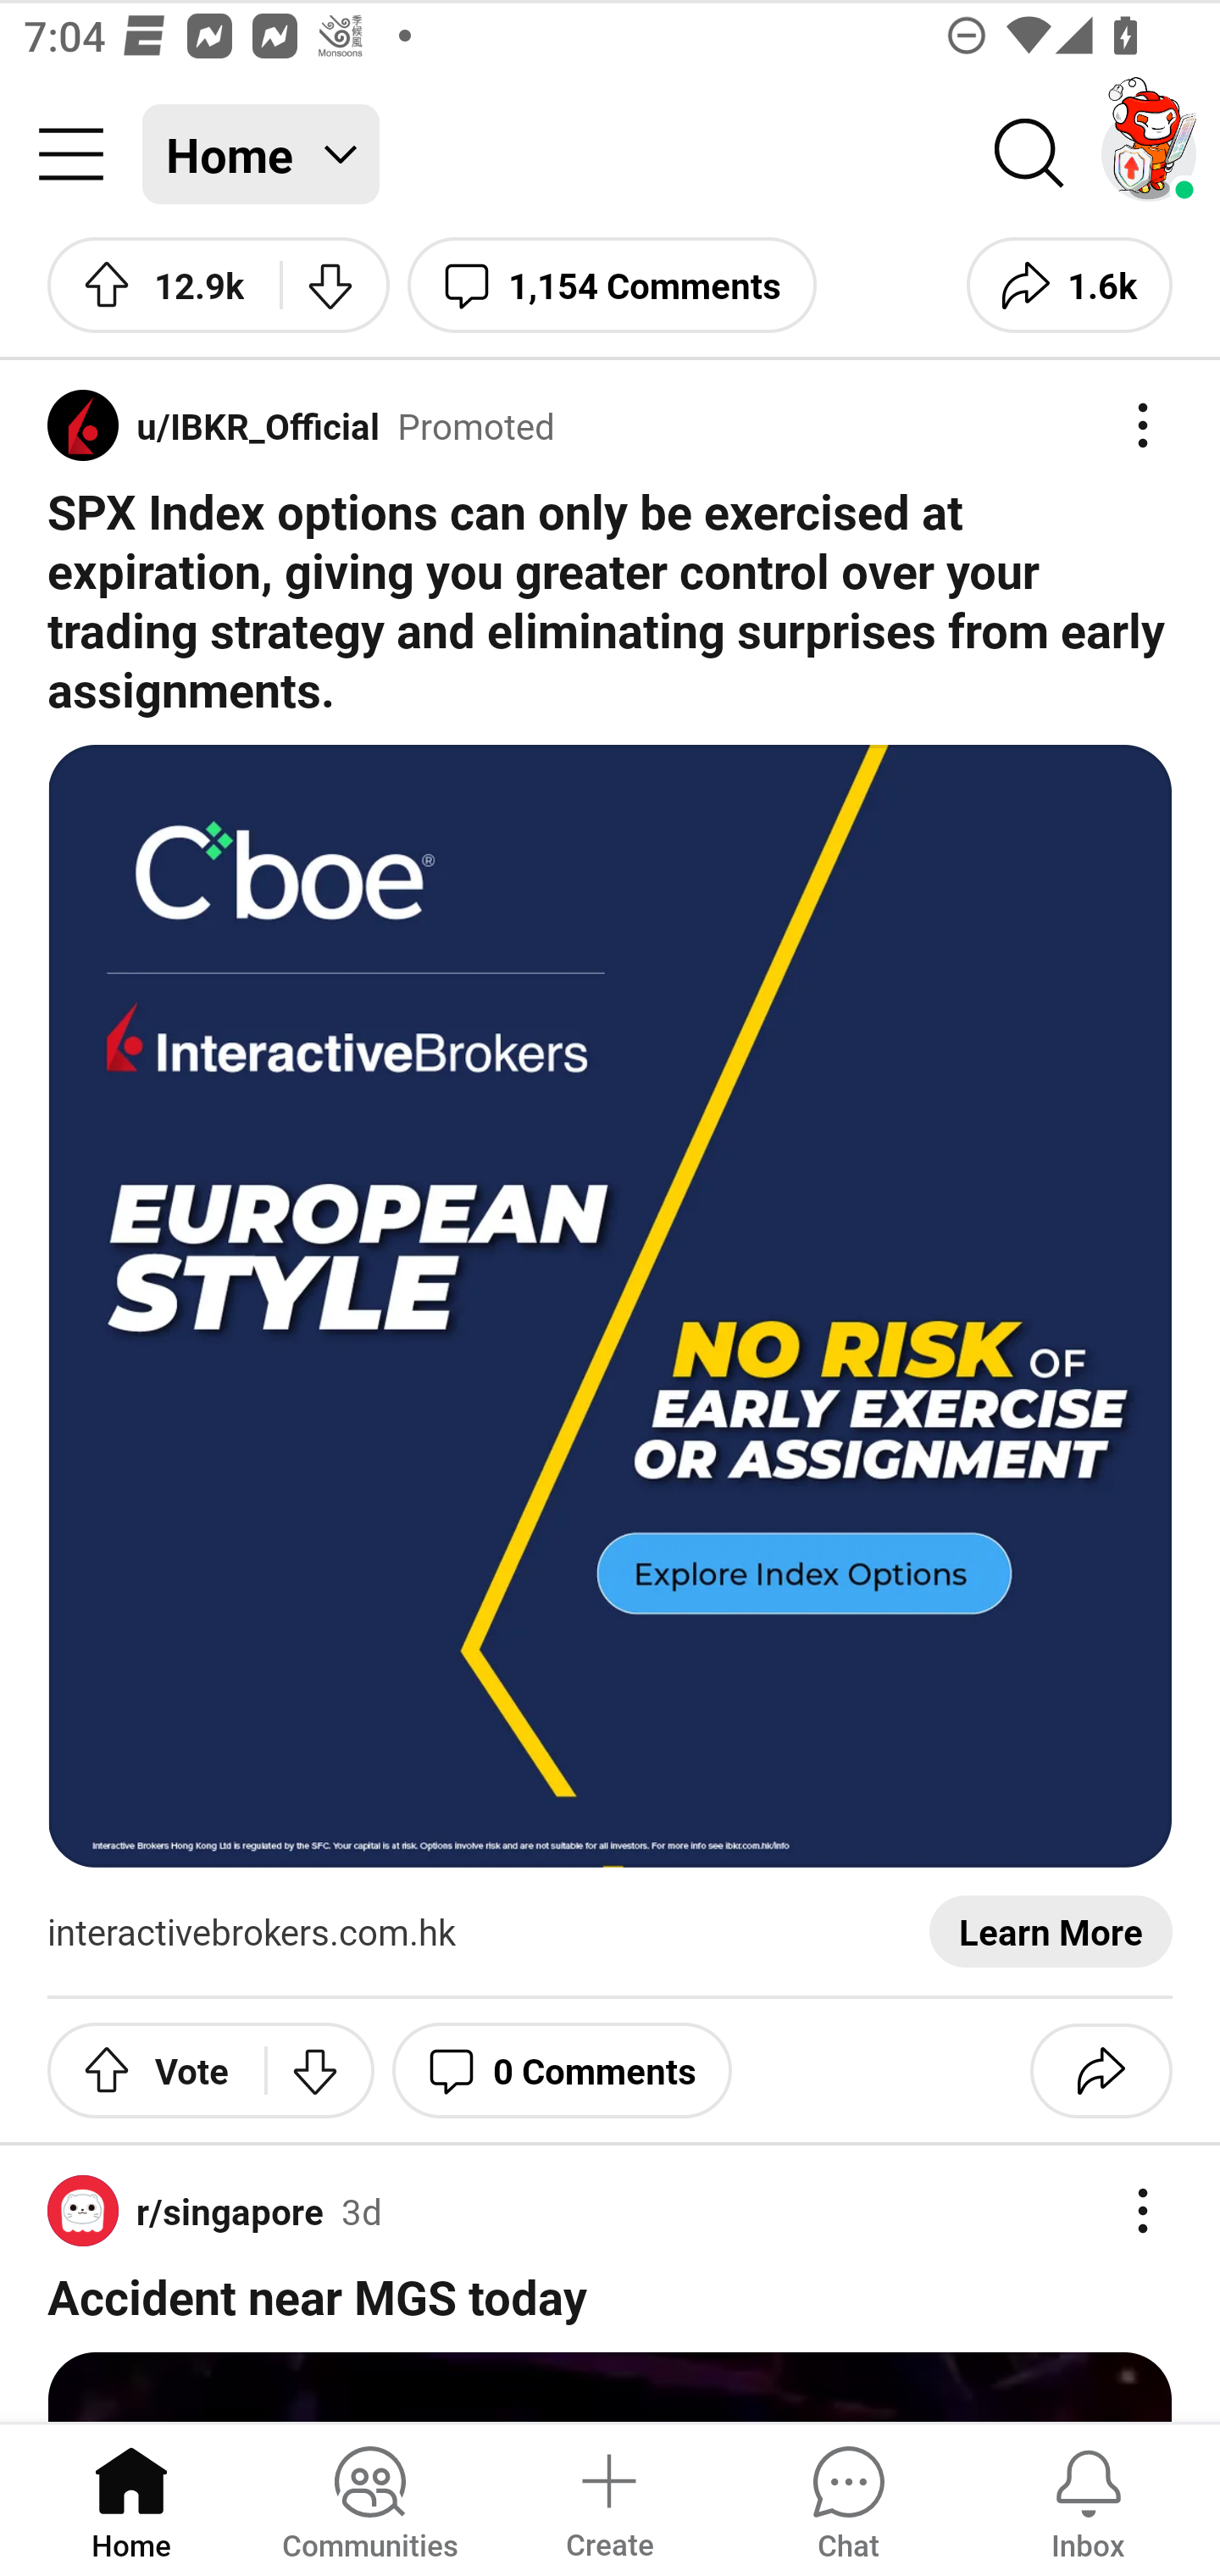 Image resolution: width=1220 pixels, height=2576 pixels. What do you see at coordinates (848, 2498) in the screenshot?
I see `Chat` at bounding box center [848, 2498].